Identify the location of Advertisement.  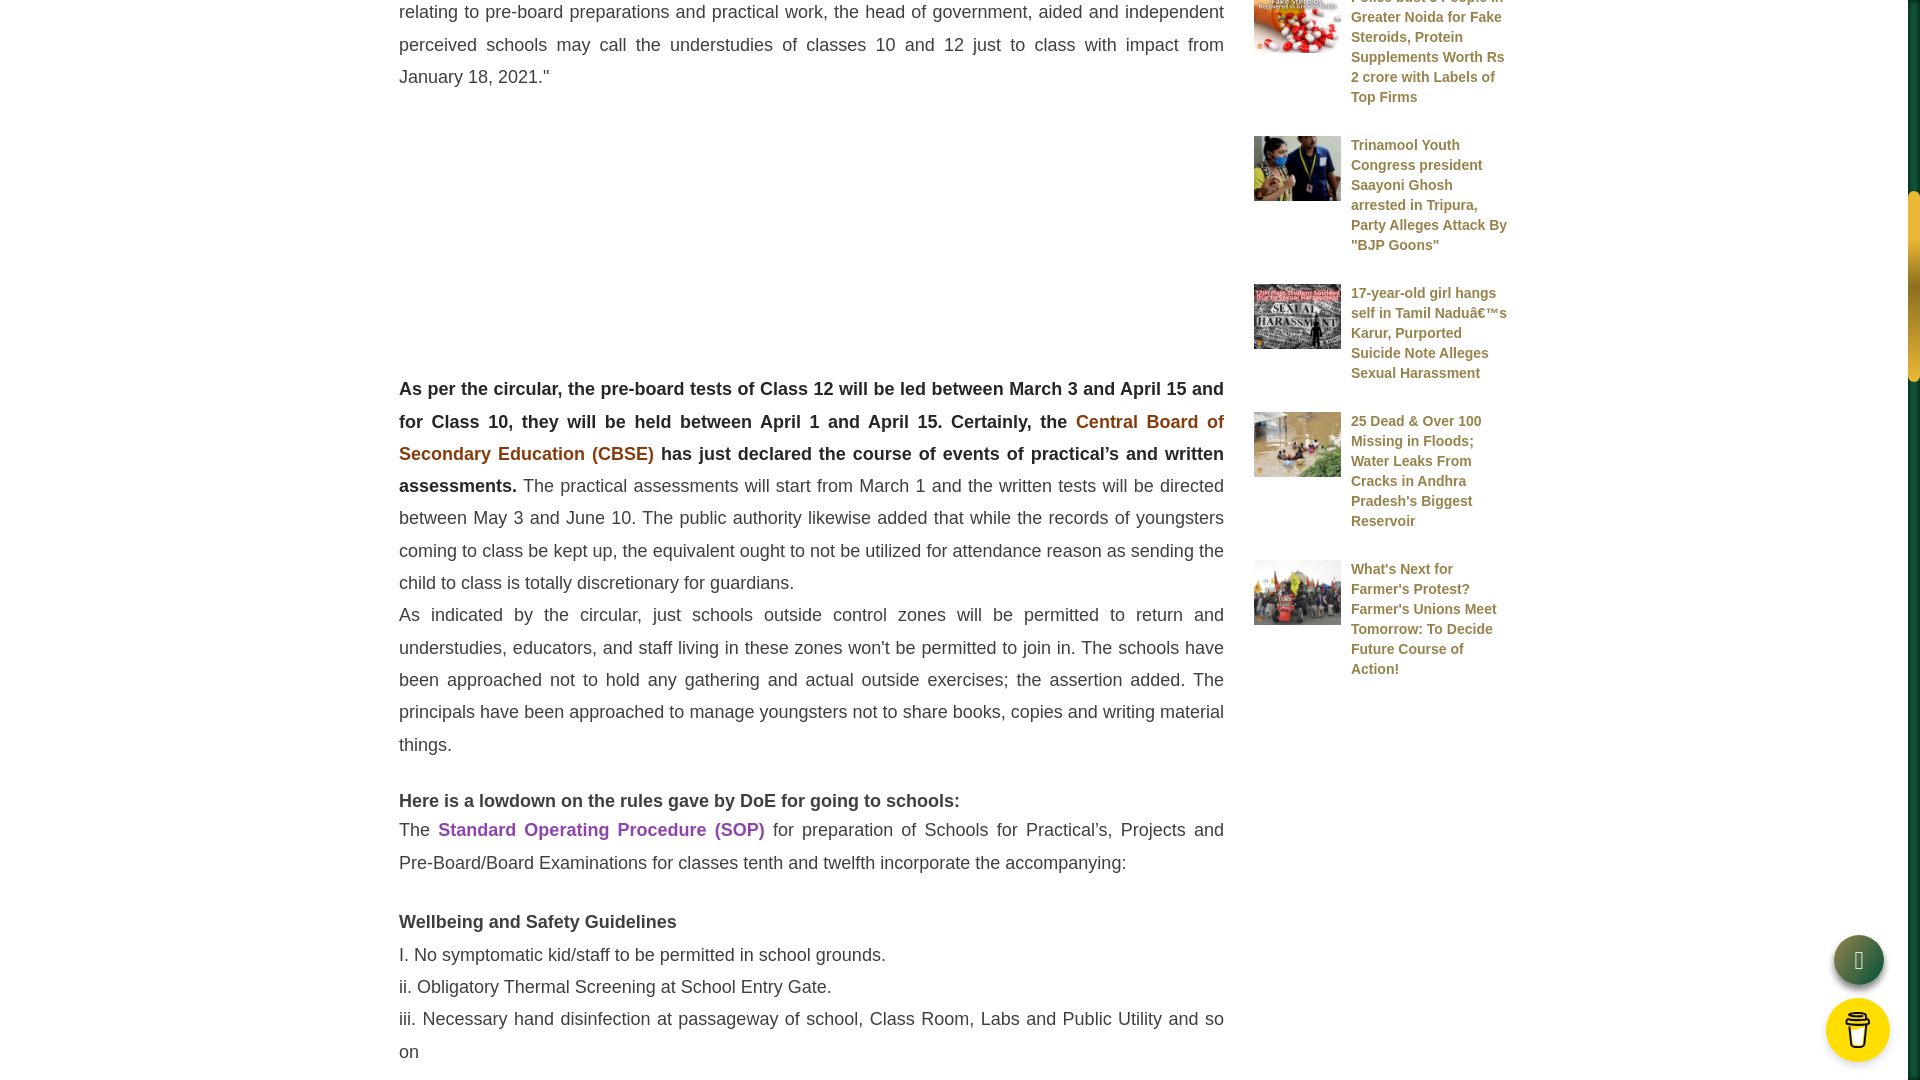
(812, 230).